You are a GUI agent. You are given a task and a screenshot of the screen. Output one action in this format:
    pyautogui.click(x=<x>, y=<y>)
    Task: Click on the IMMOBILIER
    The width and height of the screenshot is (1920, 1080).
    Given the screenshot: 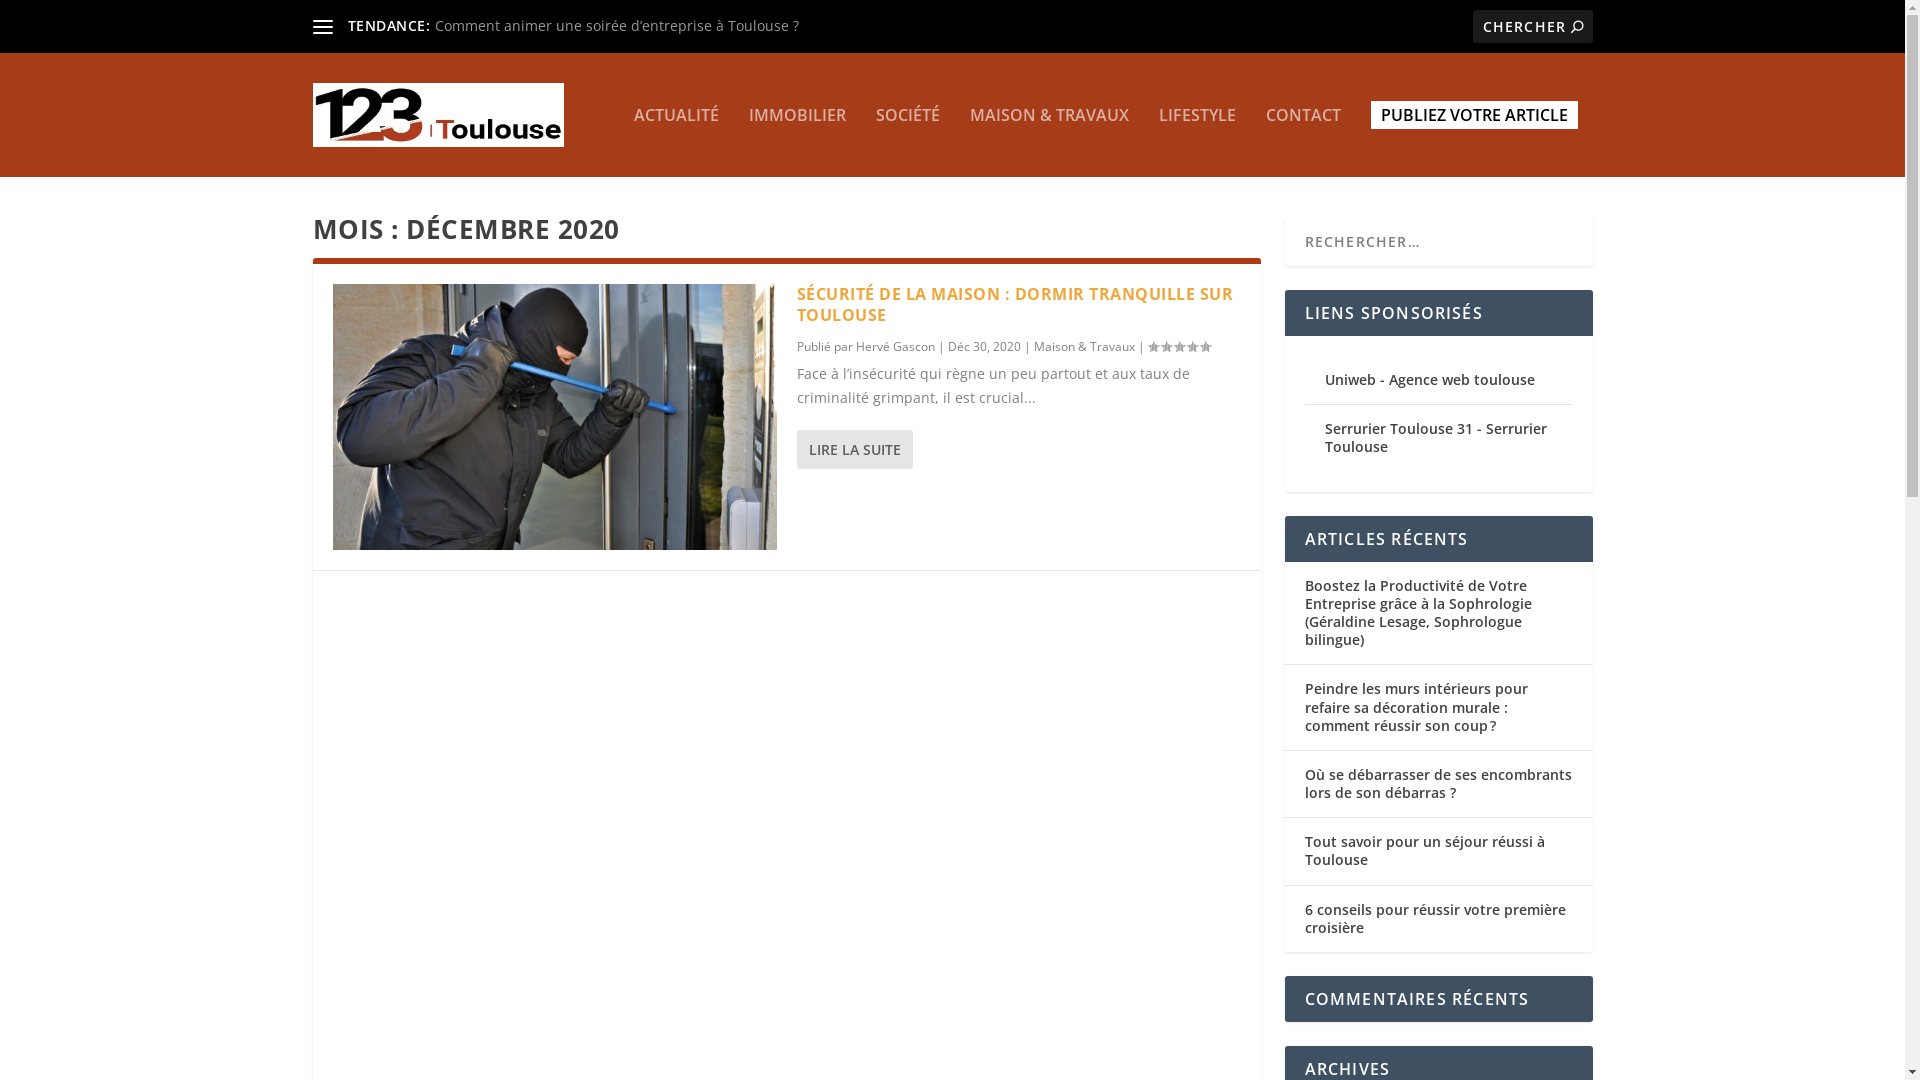 What is the action you would take?
    pyautogui.click(x=796, y=142)
    